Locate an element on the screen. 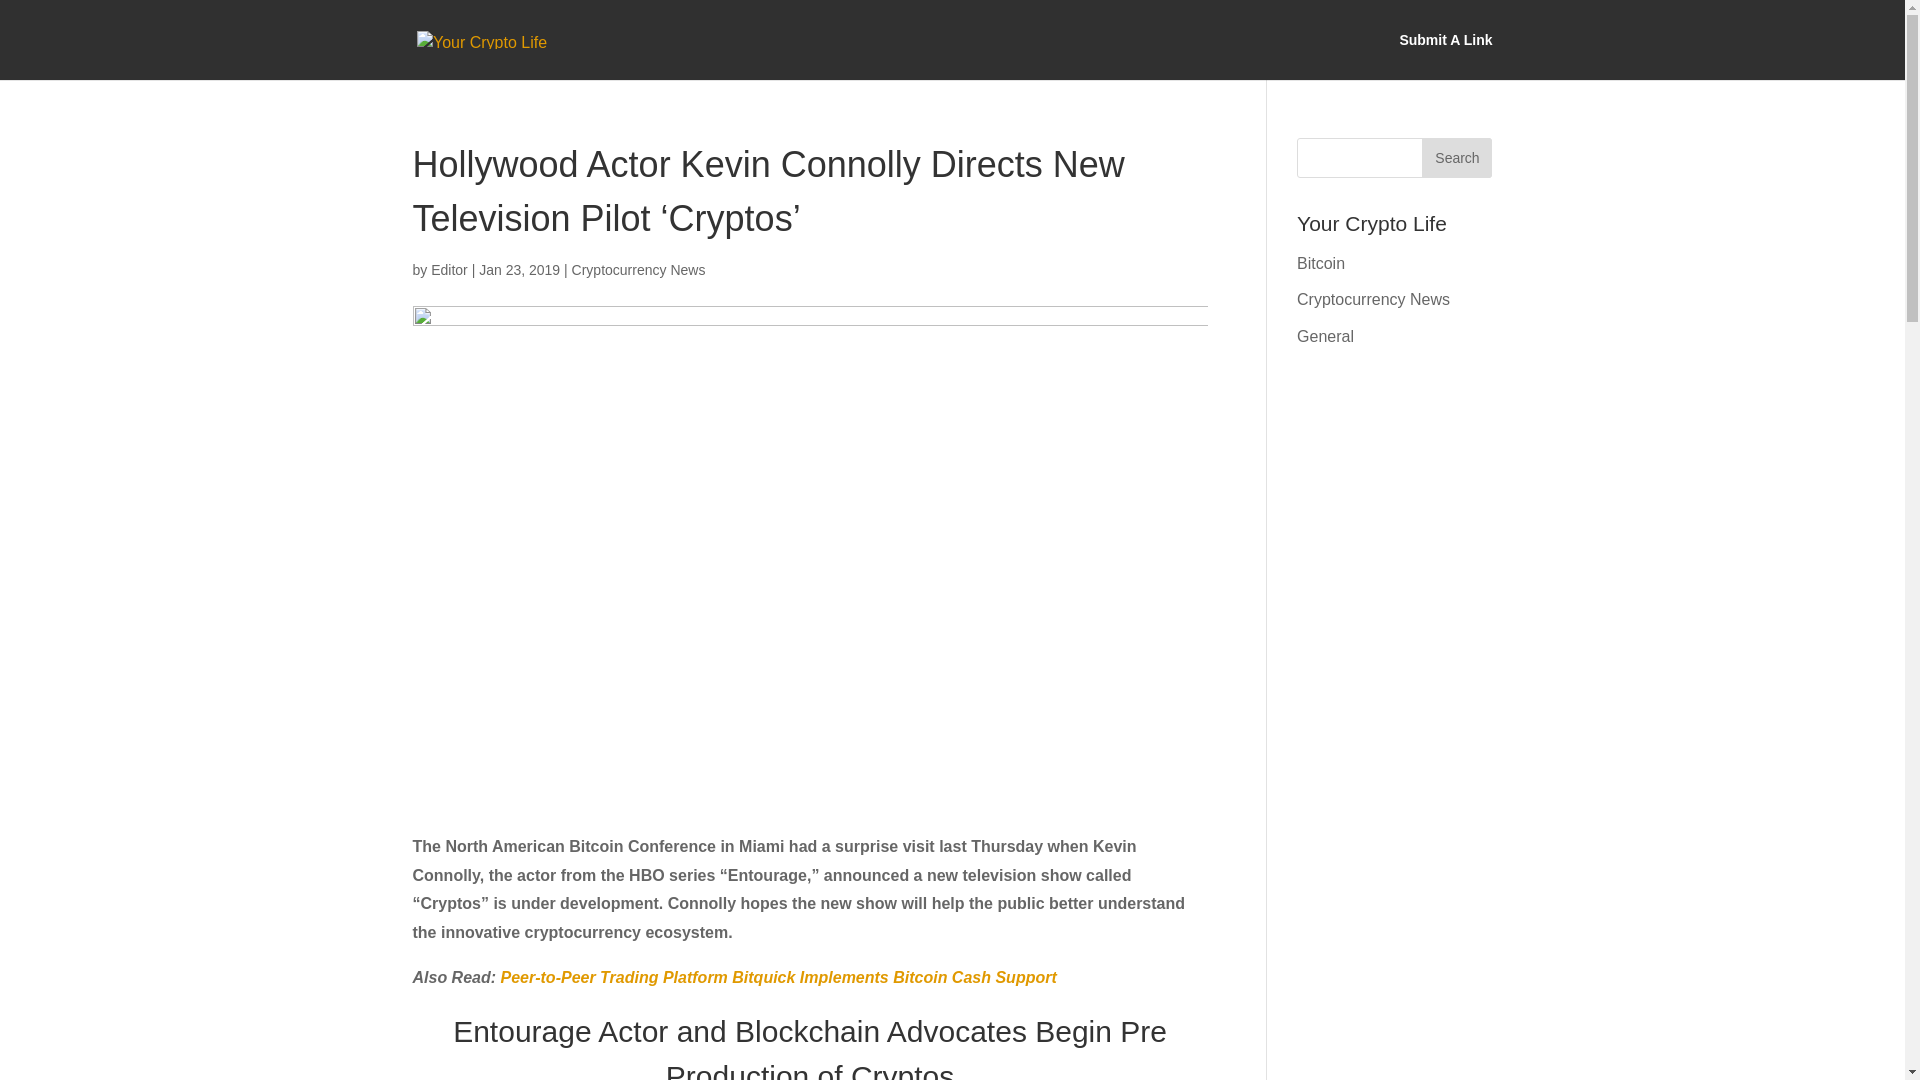  Editor is located at coordinates (449, 270).